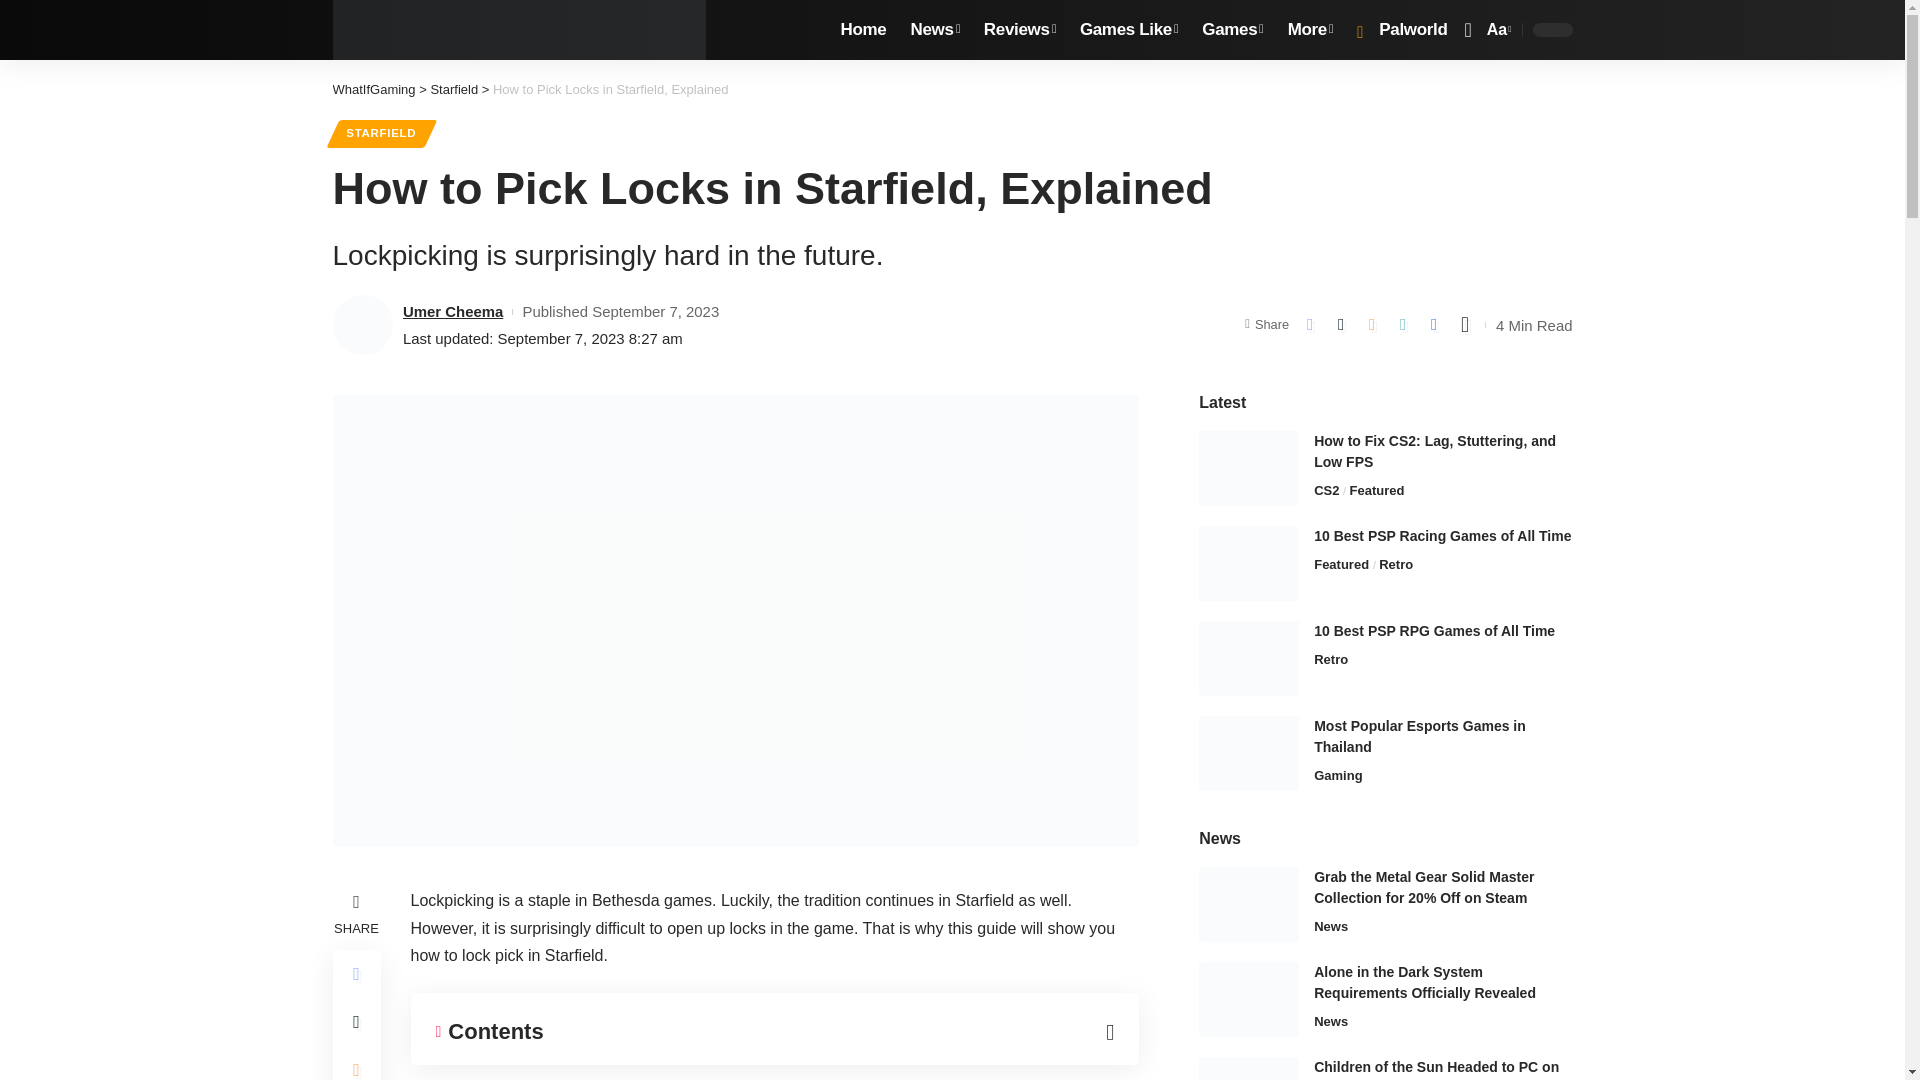 Image resolution: width=1920 pixels, height=1080 pixels. I want to click on Reviews, so click(1019, 30).